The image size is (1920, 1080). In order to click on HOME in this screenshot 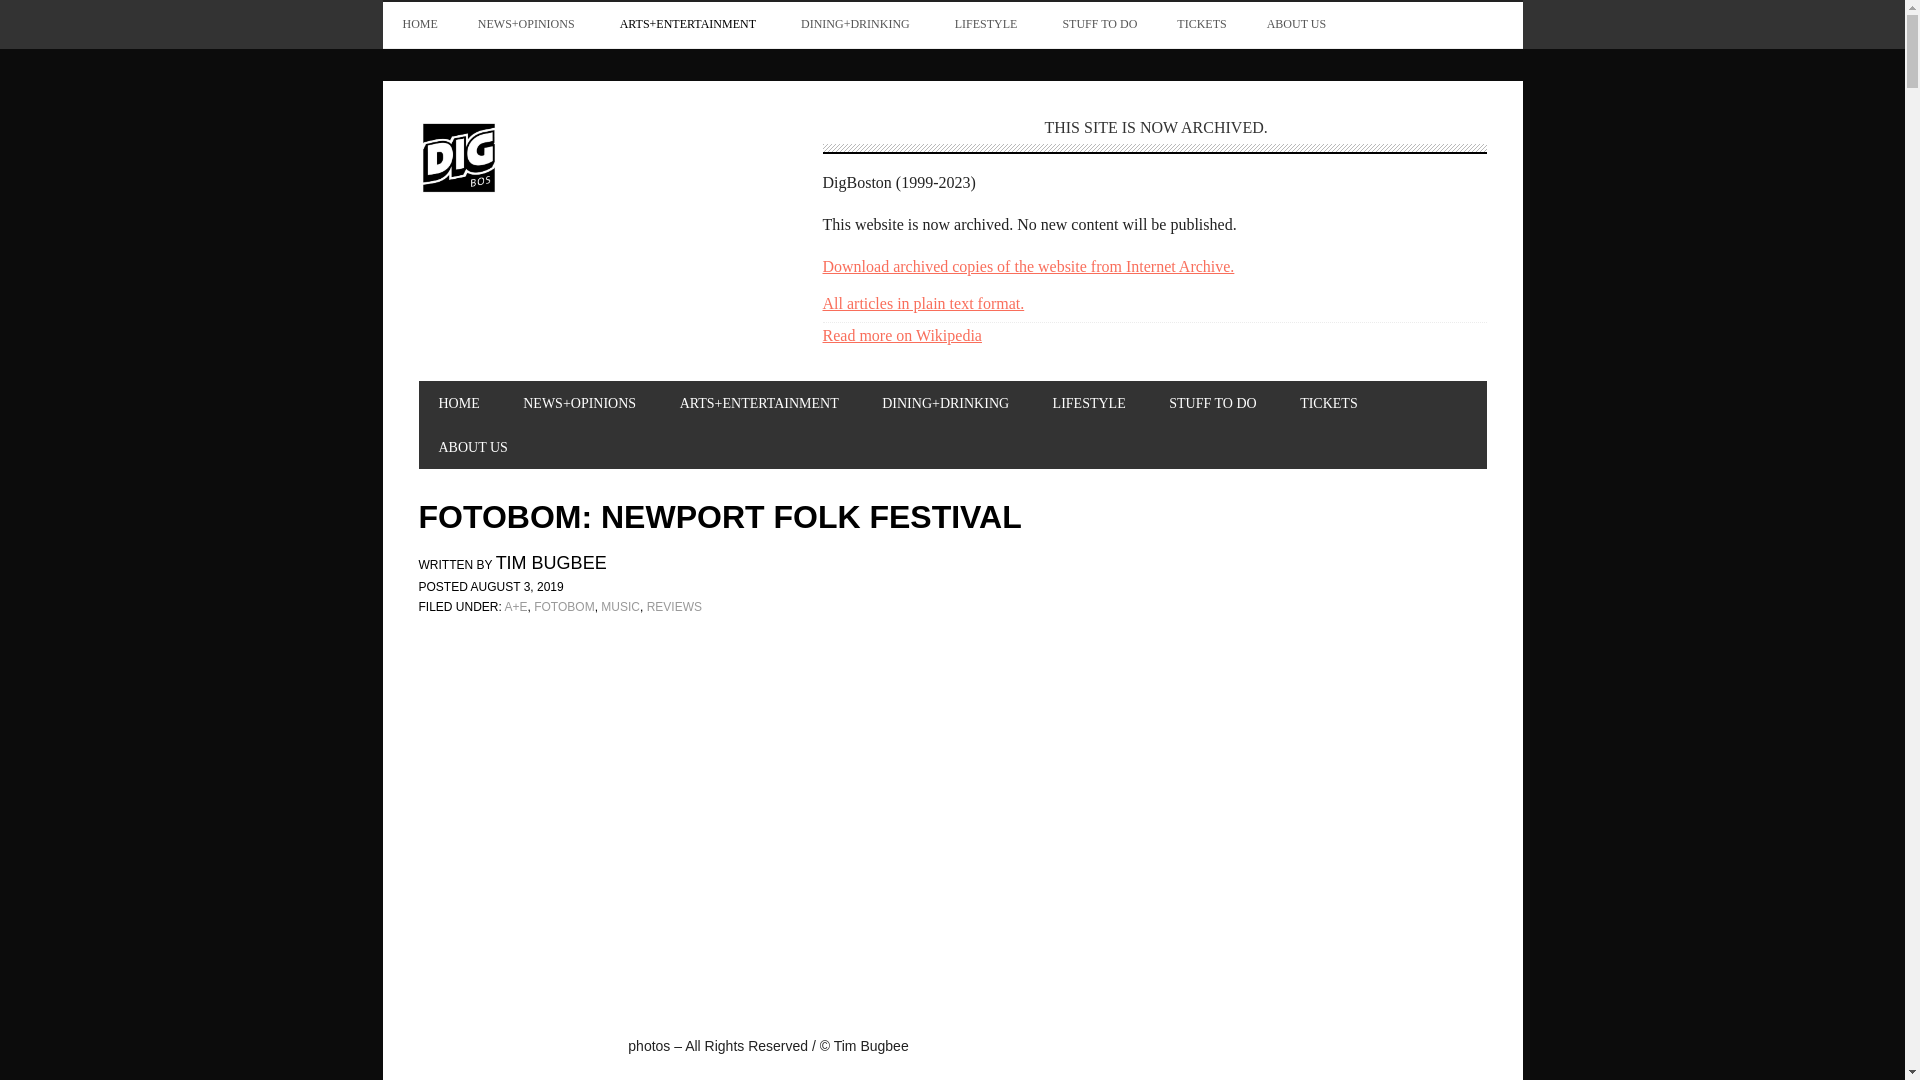, I will do `click(419, 24)`.